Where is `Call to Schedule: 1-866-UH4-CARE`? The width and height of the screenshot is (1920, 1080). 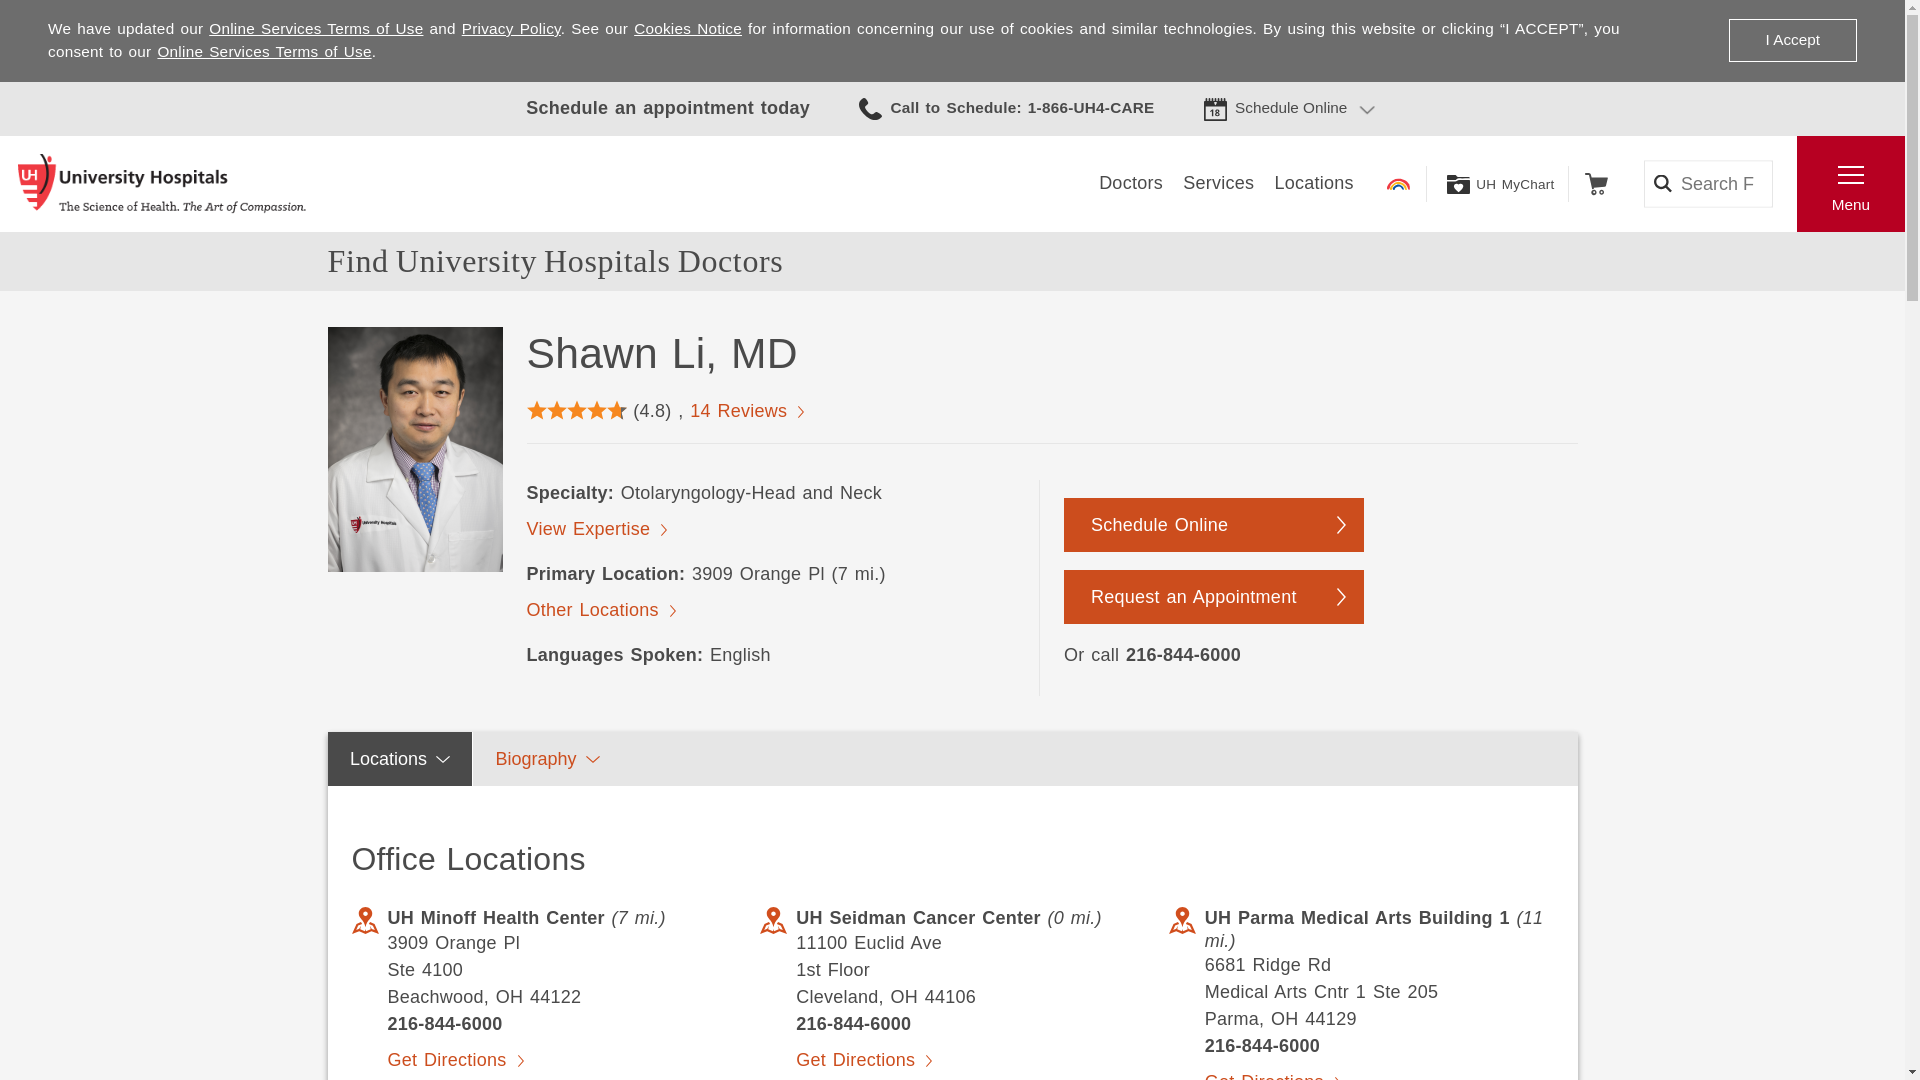
Call to Schedule: 1-866-UH4-CARE is located at coordinates (1006, 108).